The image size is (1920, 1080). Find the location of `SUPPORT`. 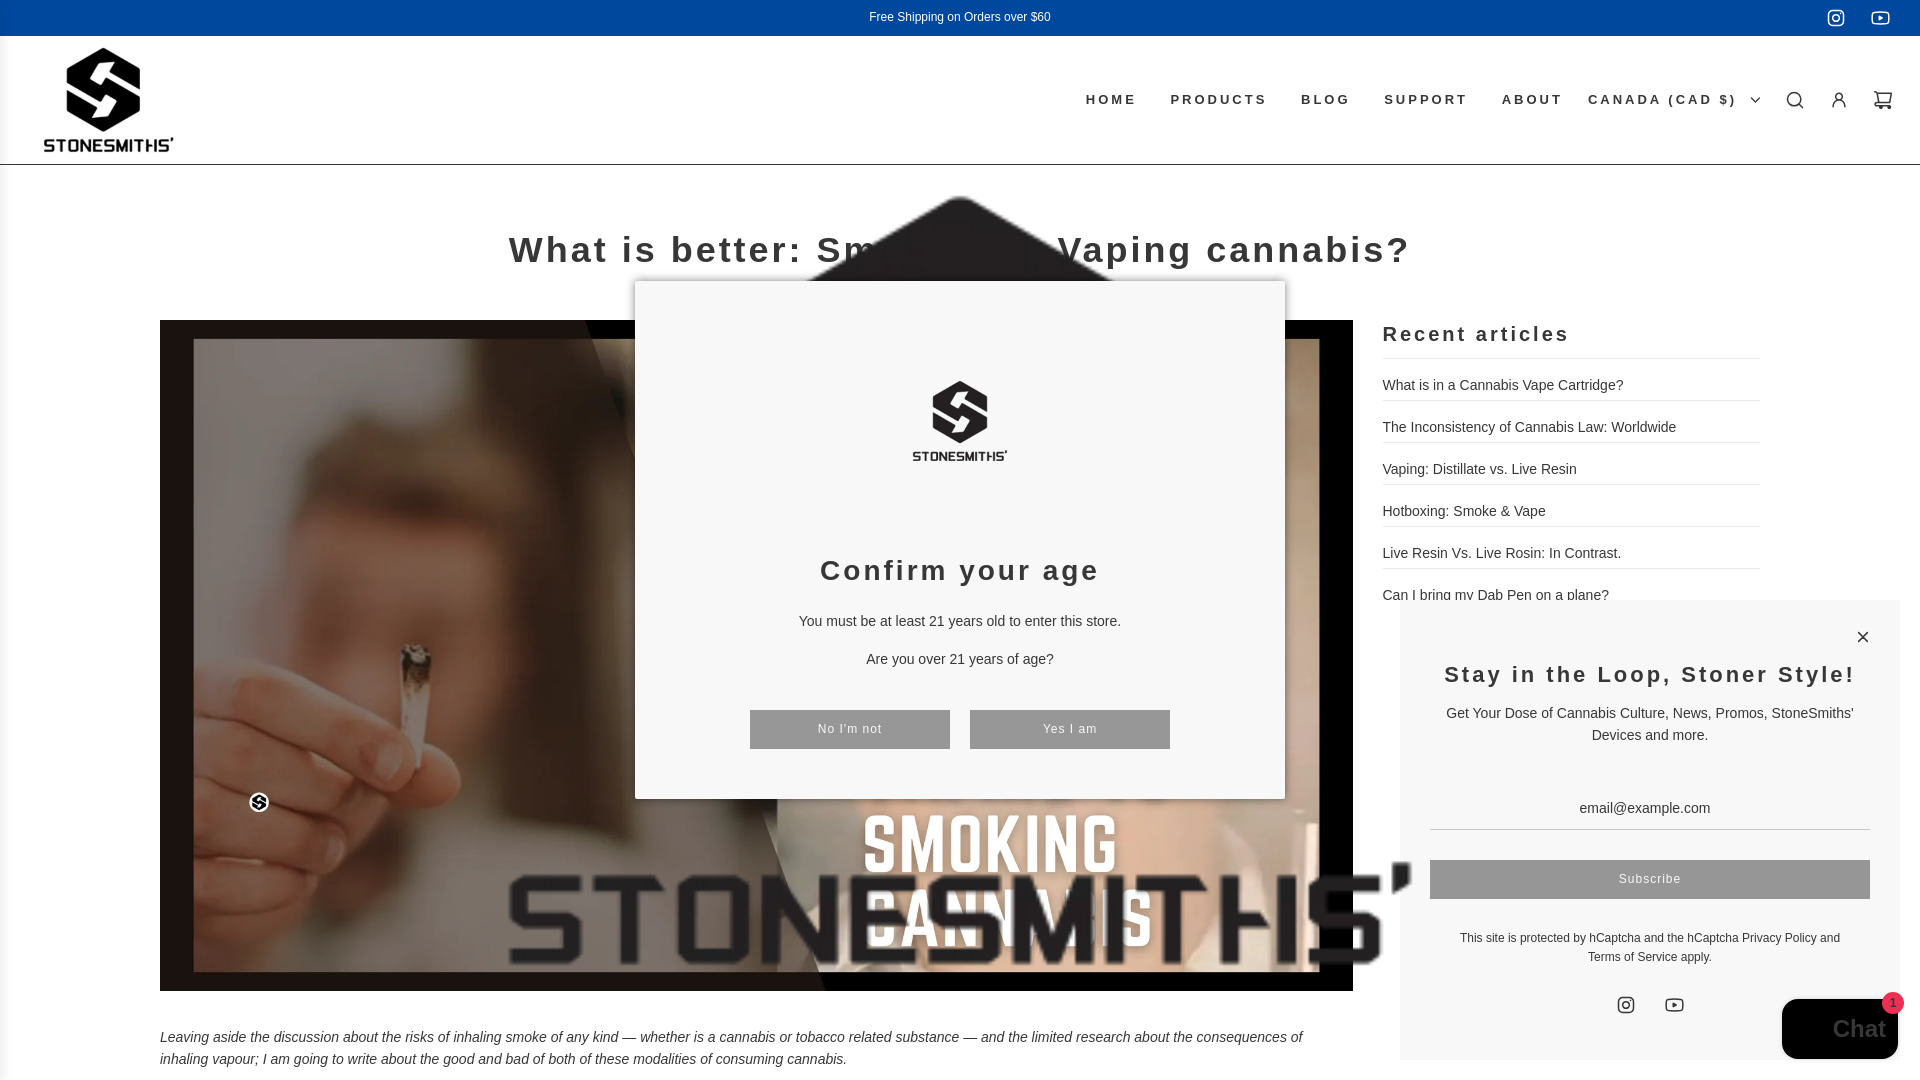

SUPPORT is located at coordinates (1425, 100).